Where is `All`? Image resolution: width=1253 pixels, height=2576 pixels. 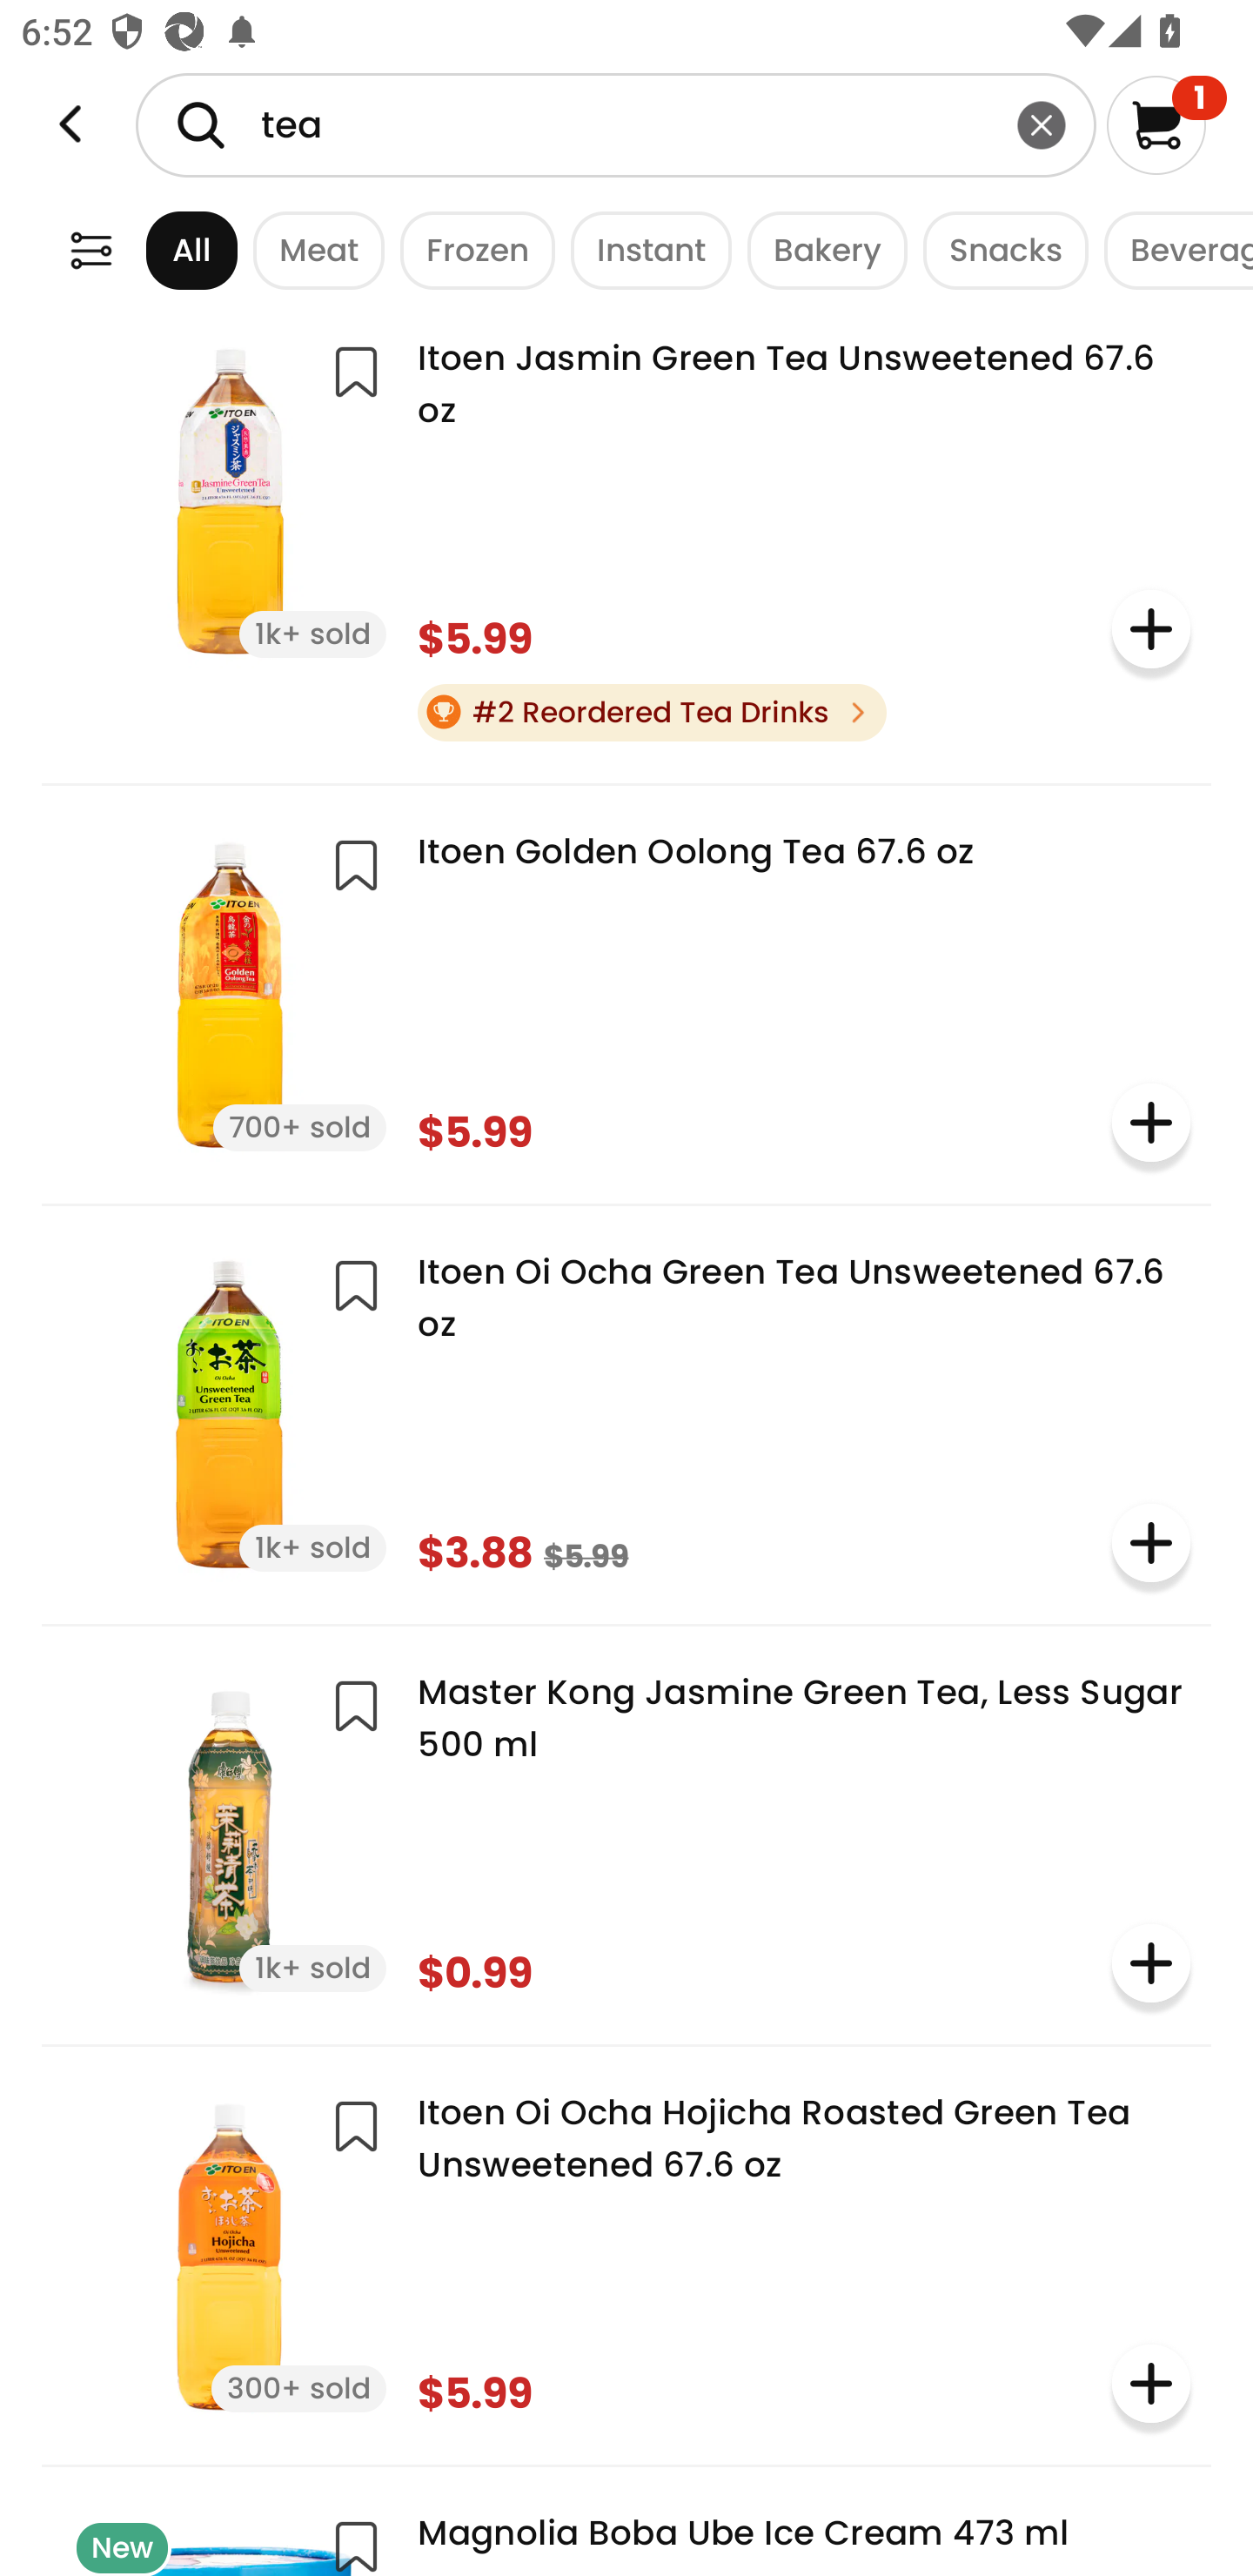 All is located at coordinates (164, 249).